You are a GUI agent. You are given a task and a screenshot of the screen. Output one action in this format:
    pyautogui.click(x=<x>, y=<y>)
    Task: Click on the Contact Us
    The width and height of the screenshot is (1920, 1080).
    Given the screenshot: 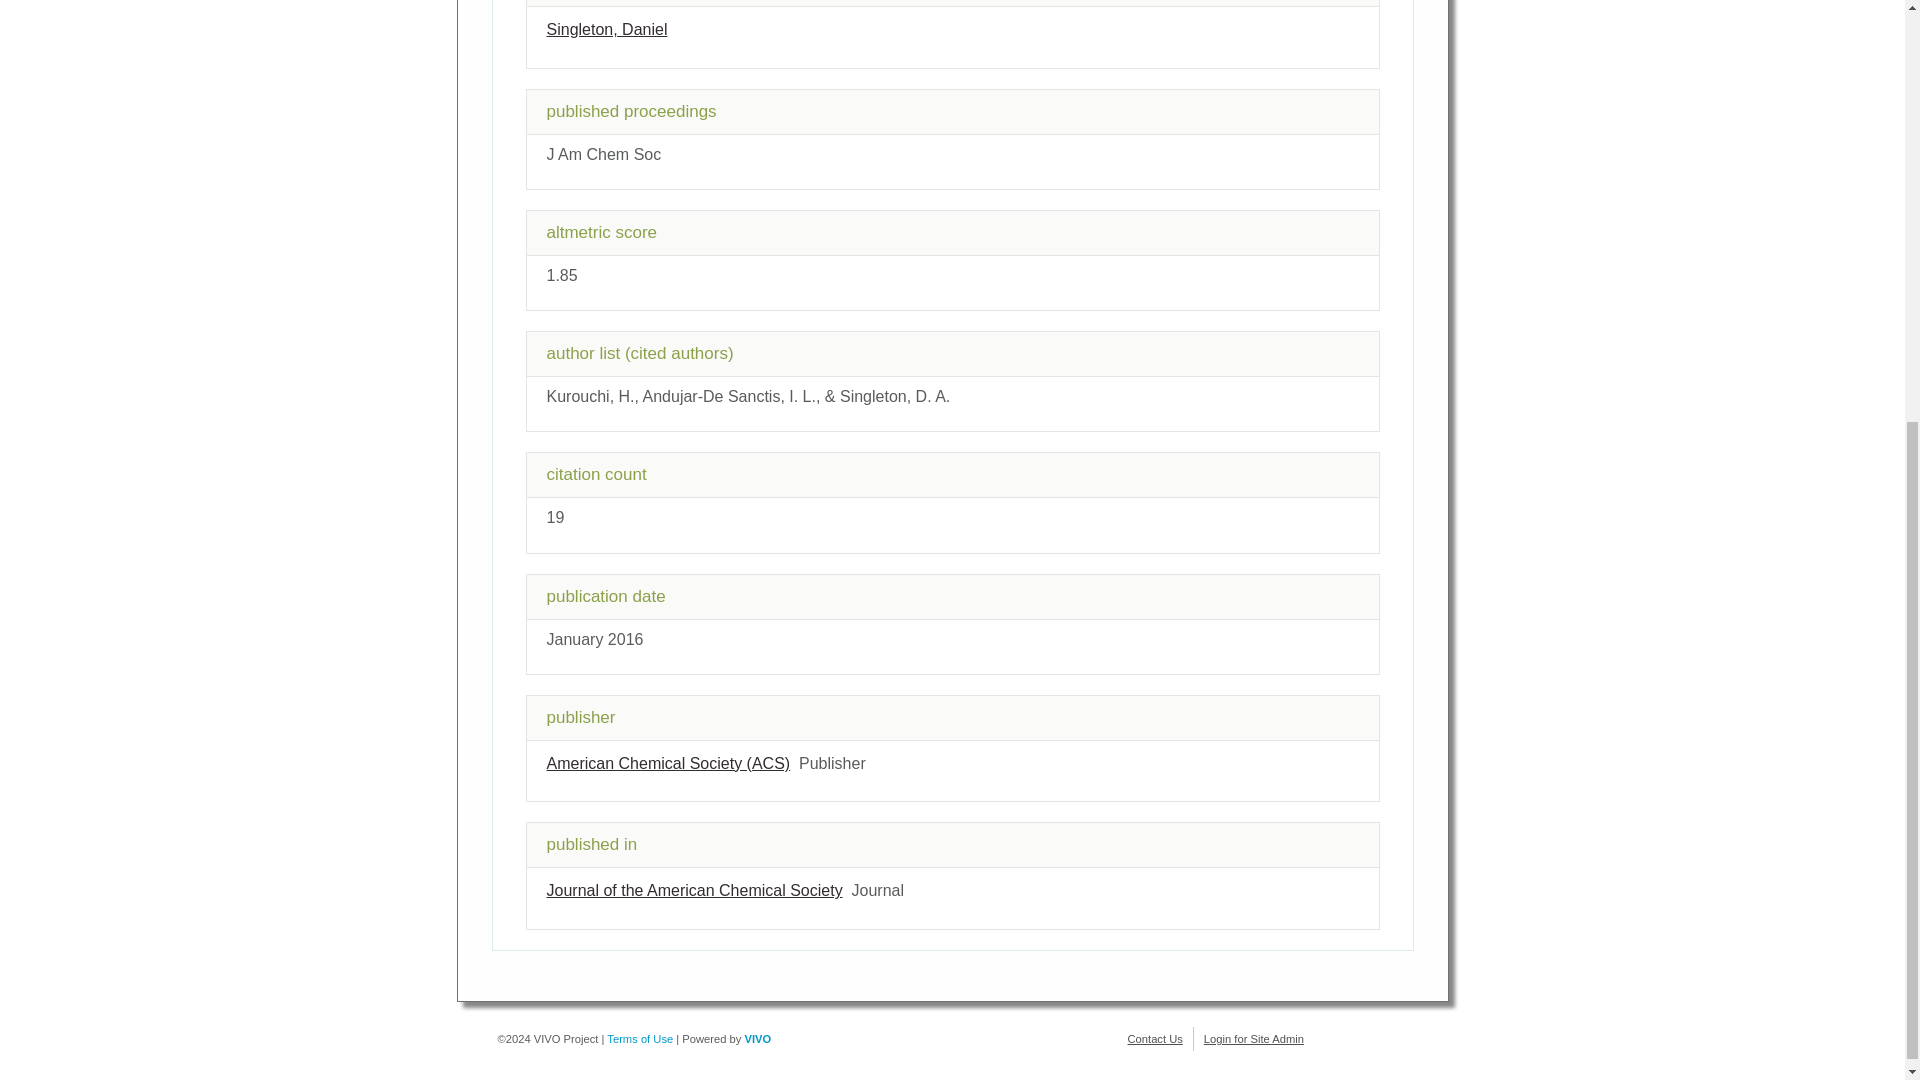 What is the action you would take?
    pyautogui.click(x=1155, y=1038)
    